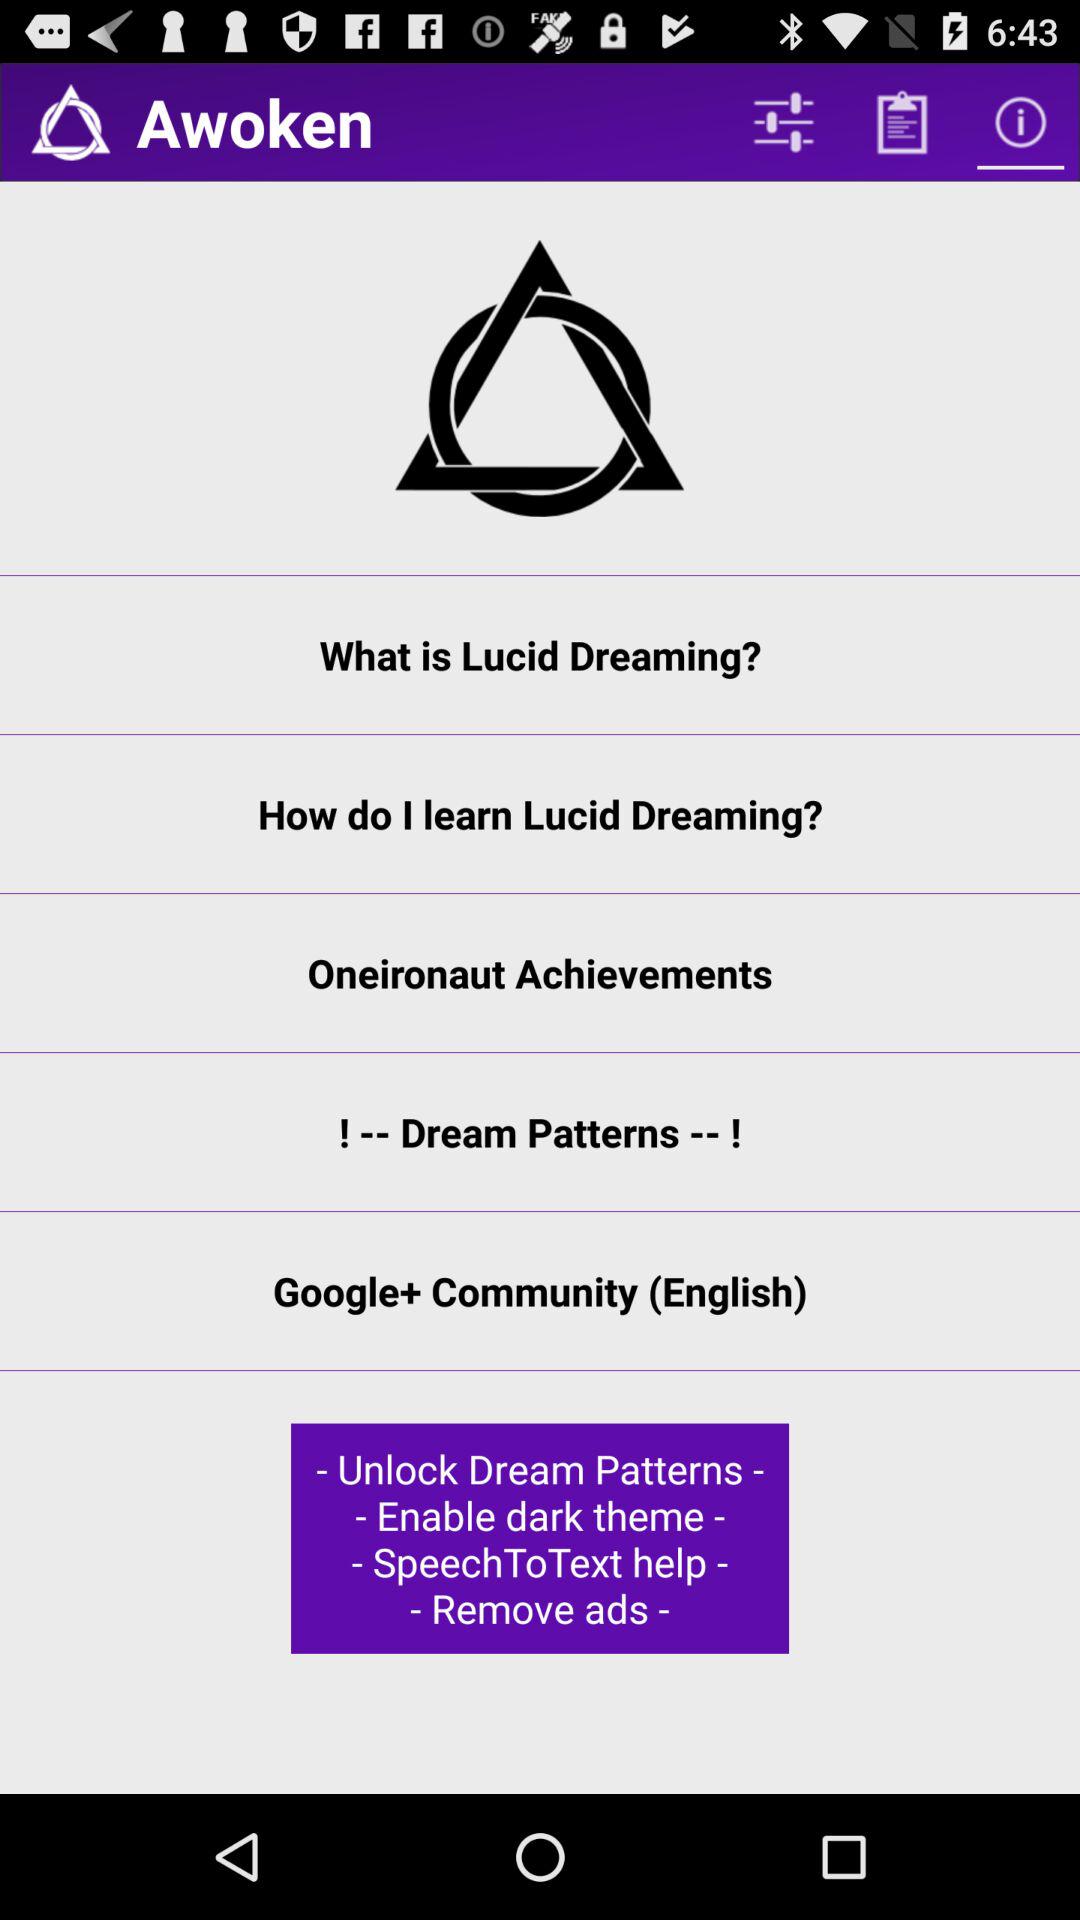 Image resolution: width=1080 pixels, height=1920 pixels. I want to click on tap app below how do i icon, so click(540, 972).